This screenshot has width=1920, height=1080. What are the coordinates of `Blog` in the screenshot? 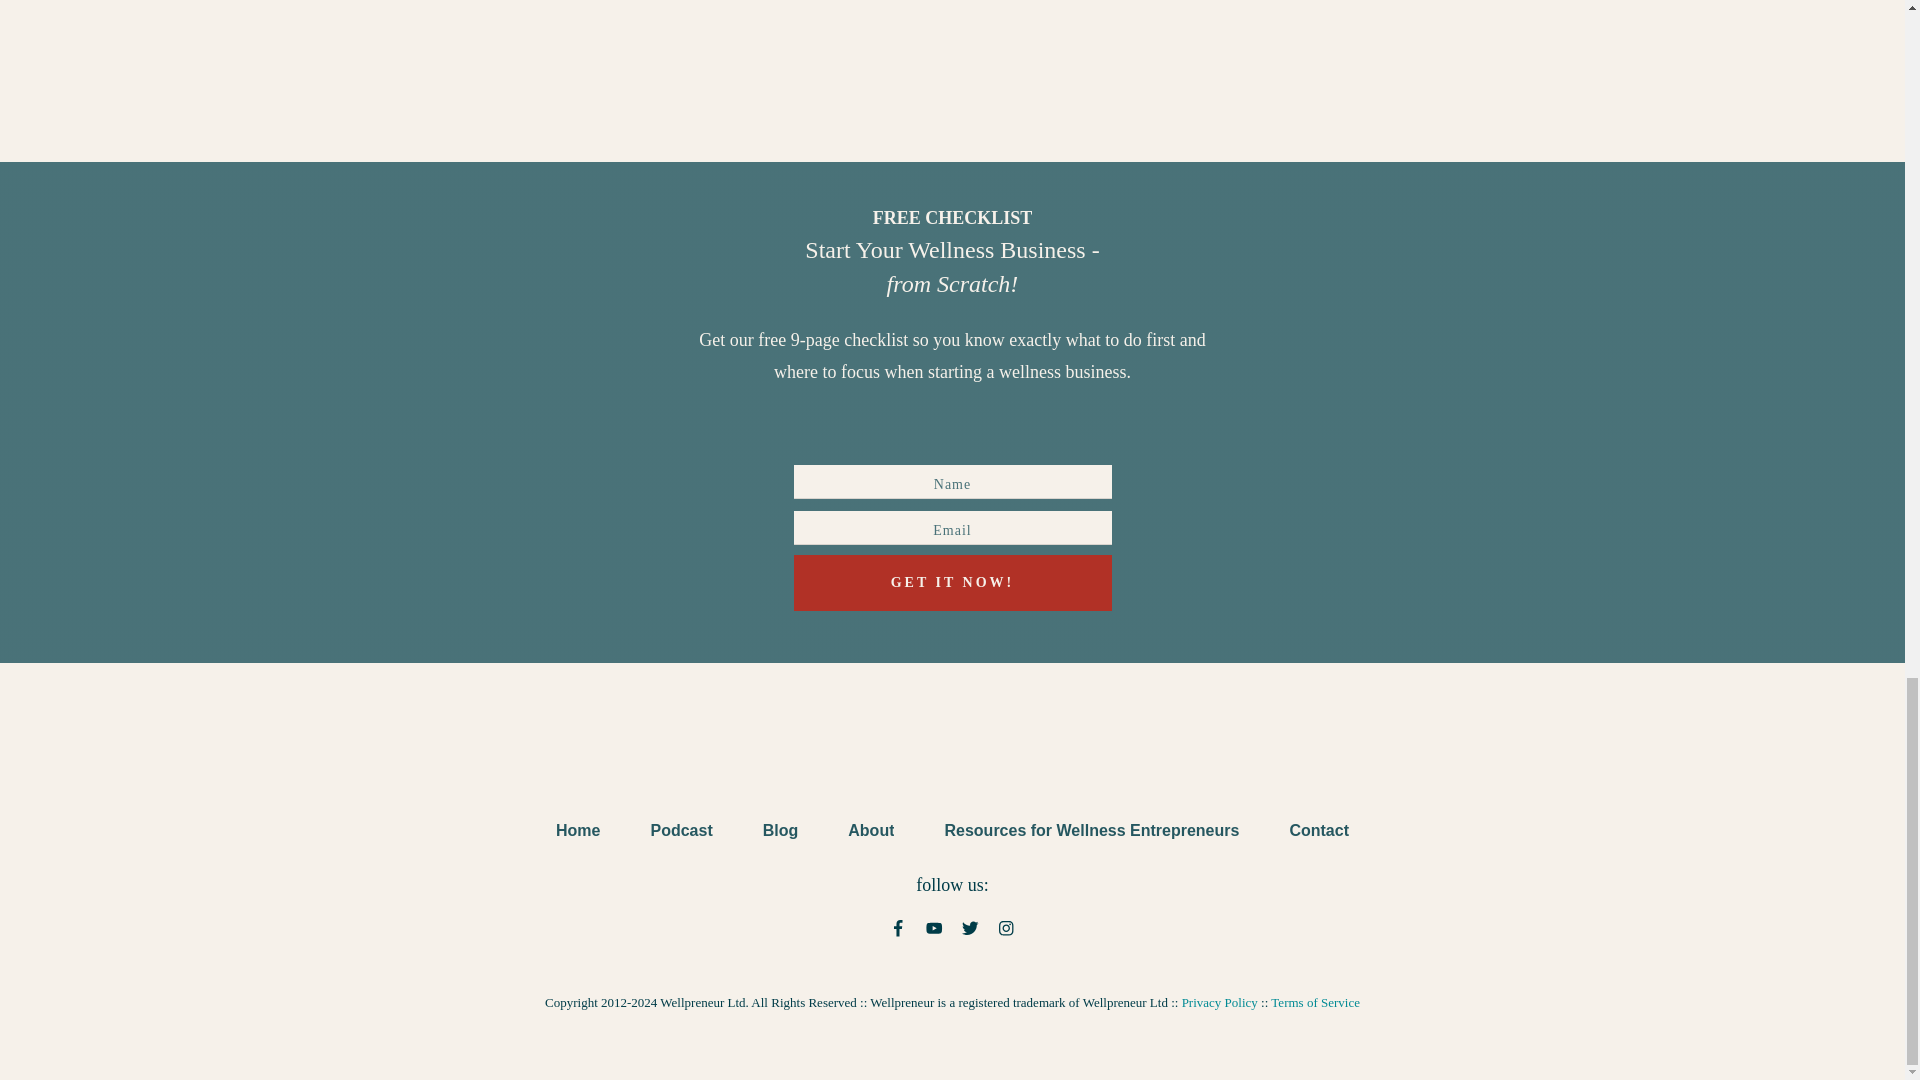 It's located at (780, 830).